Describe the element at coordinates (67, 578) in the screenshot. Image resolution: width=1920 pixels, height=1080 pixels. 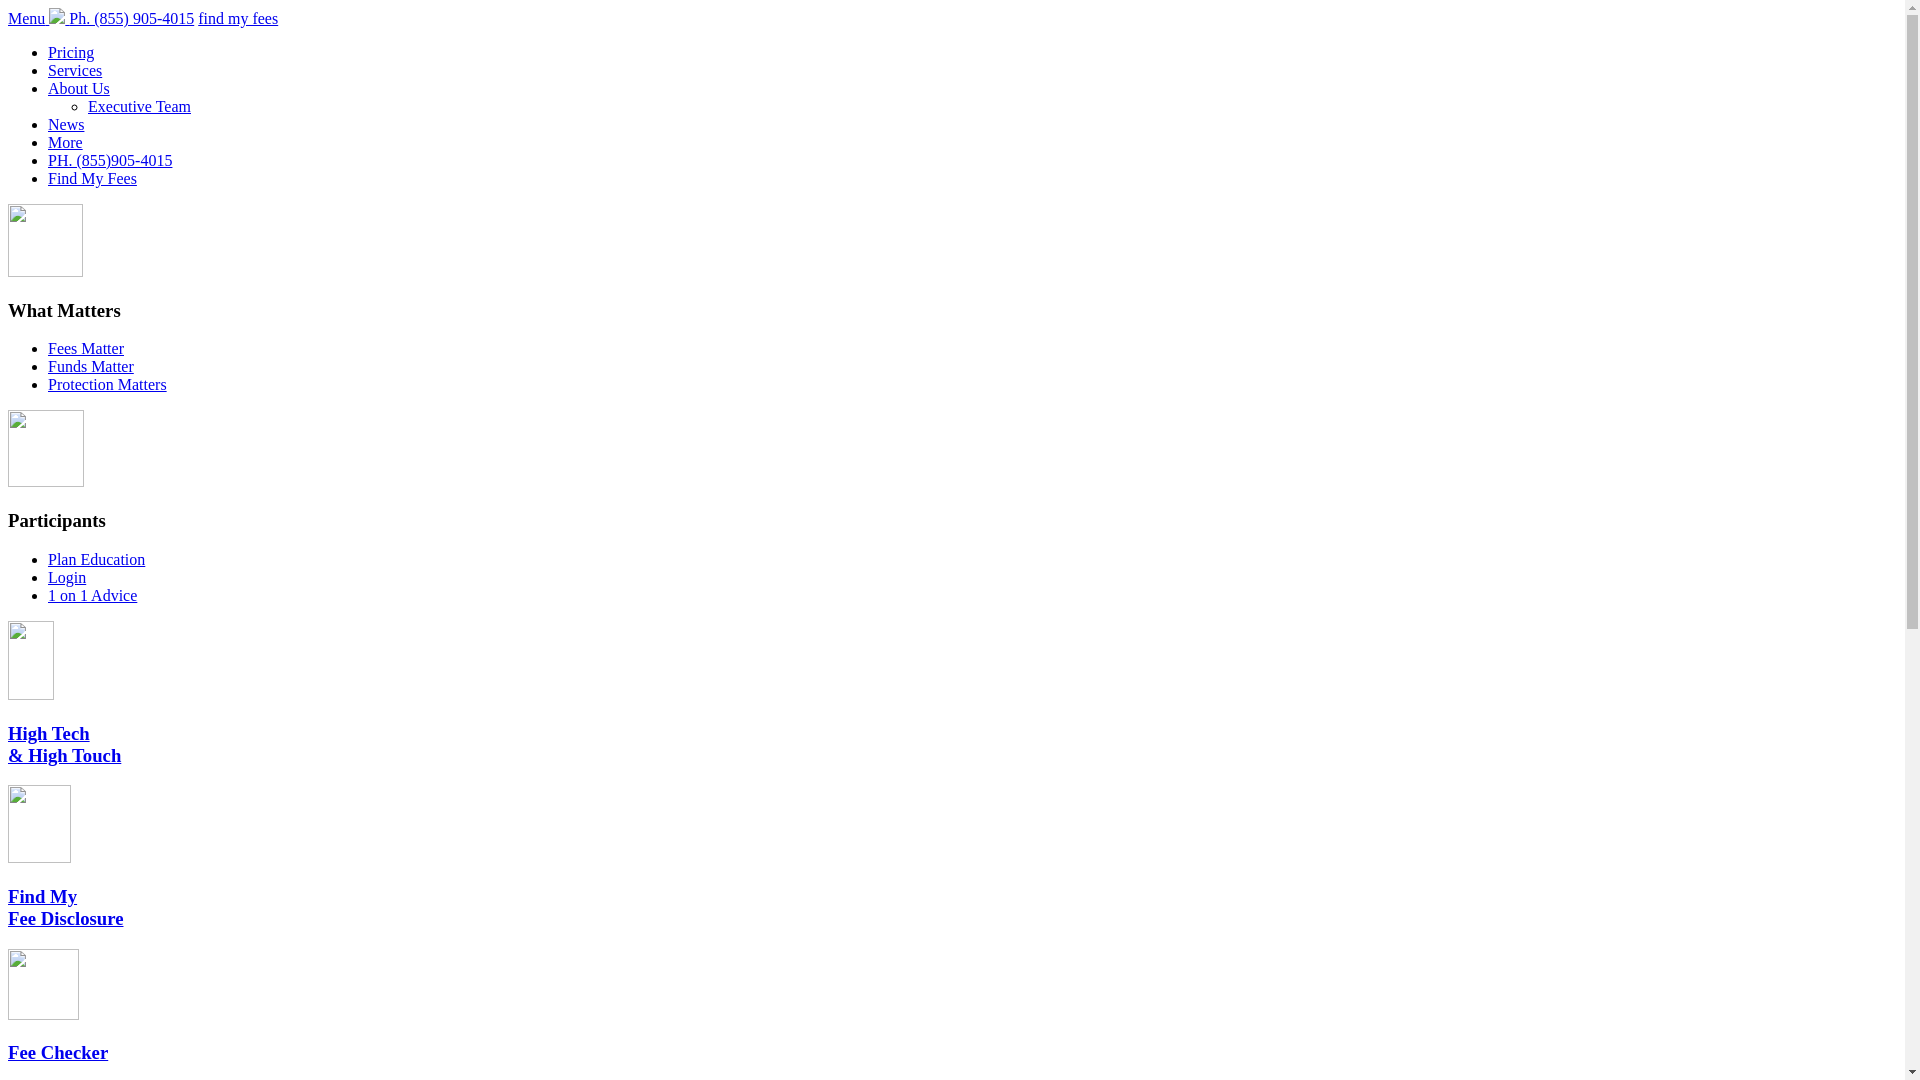
I see `Login` at that location.